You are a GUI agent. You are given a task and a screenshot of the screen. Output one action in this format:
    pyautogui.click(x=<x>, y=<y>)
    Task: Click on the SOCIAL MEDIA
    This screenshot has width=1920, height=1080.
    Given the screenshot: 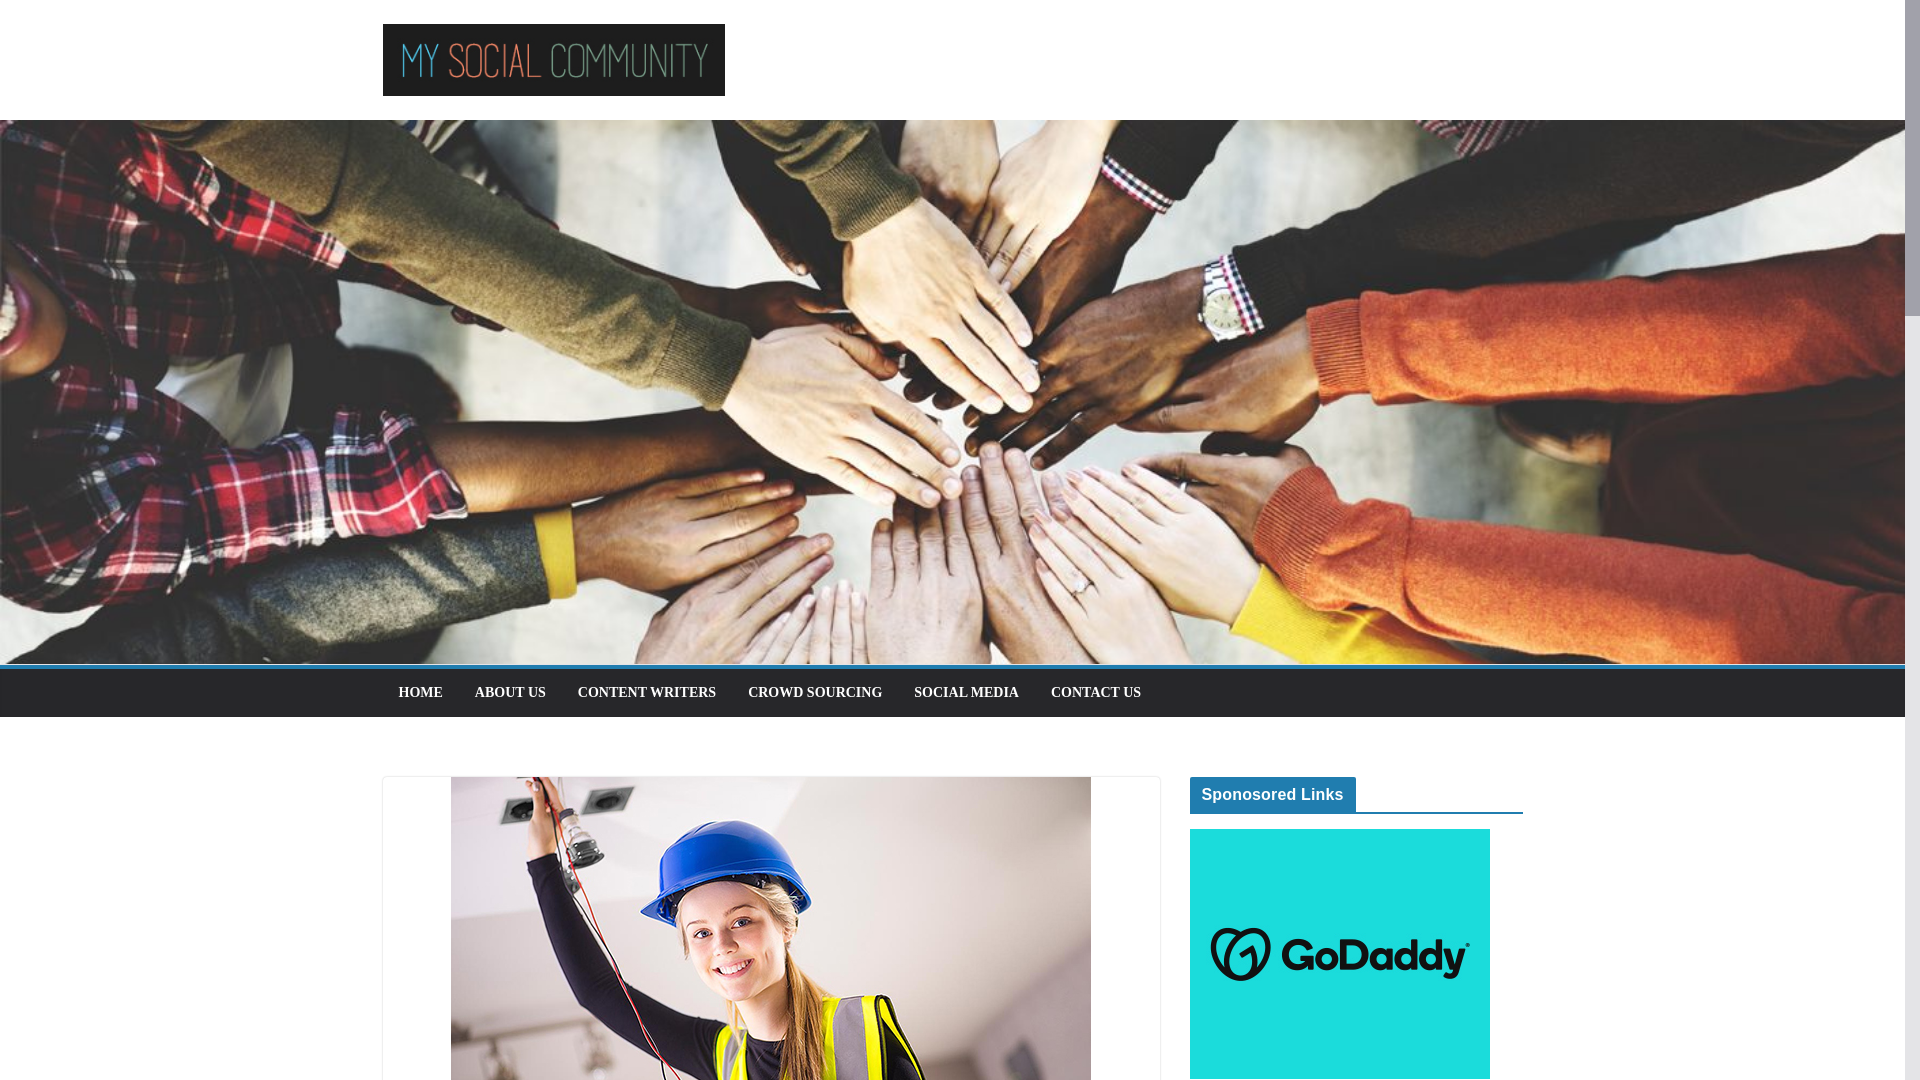 What is the action you would take?
    pyautogui.click(x=966, y=693)
    